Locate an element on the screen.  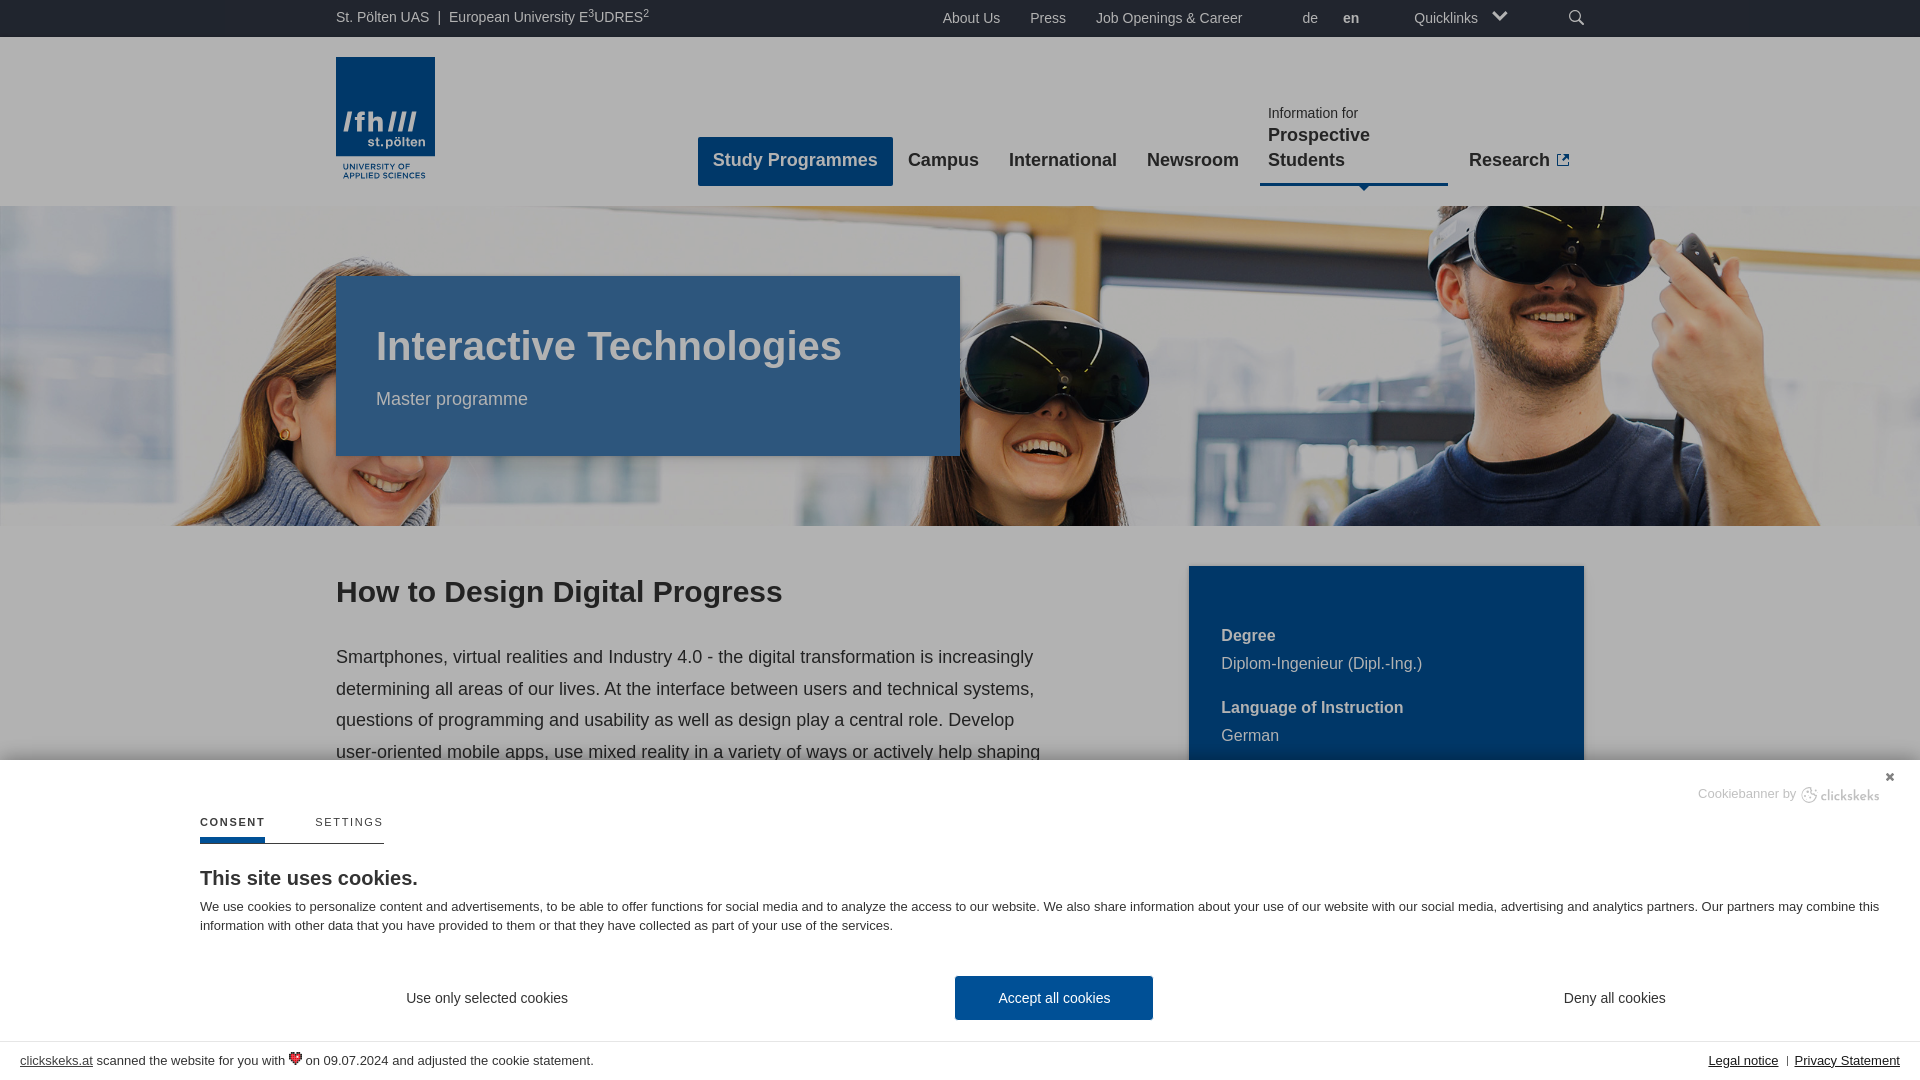
Deutsch is located at coordinates (1307, 20).